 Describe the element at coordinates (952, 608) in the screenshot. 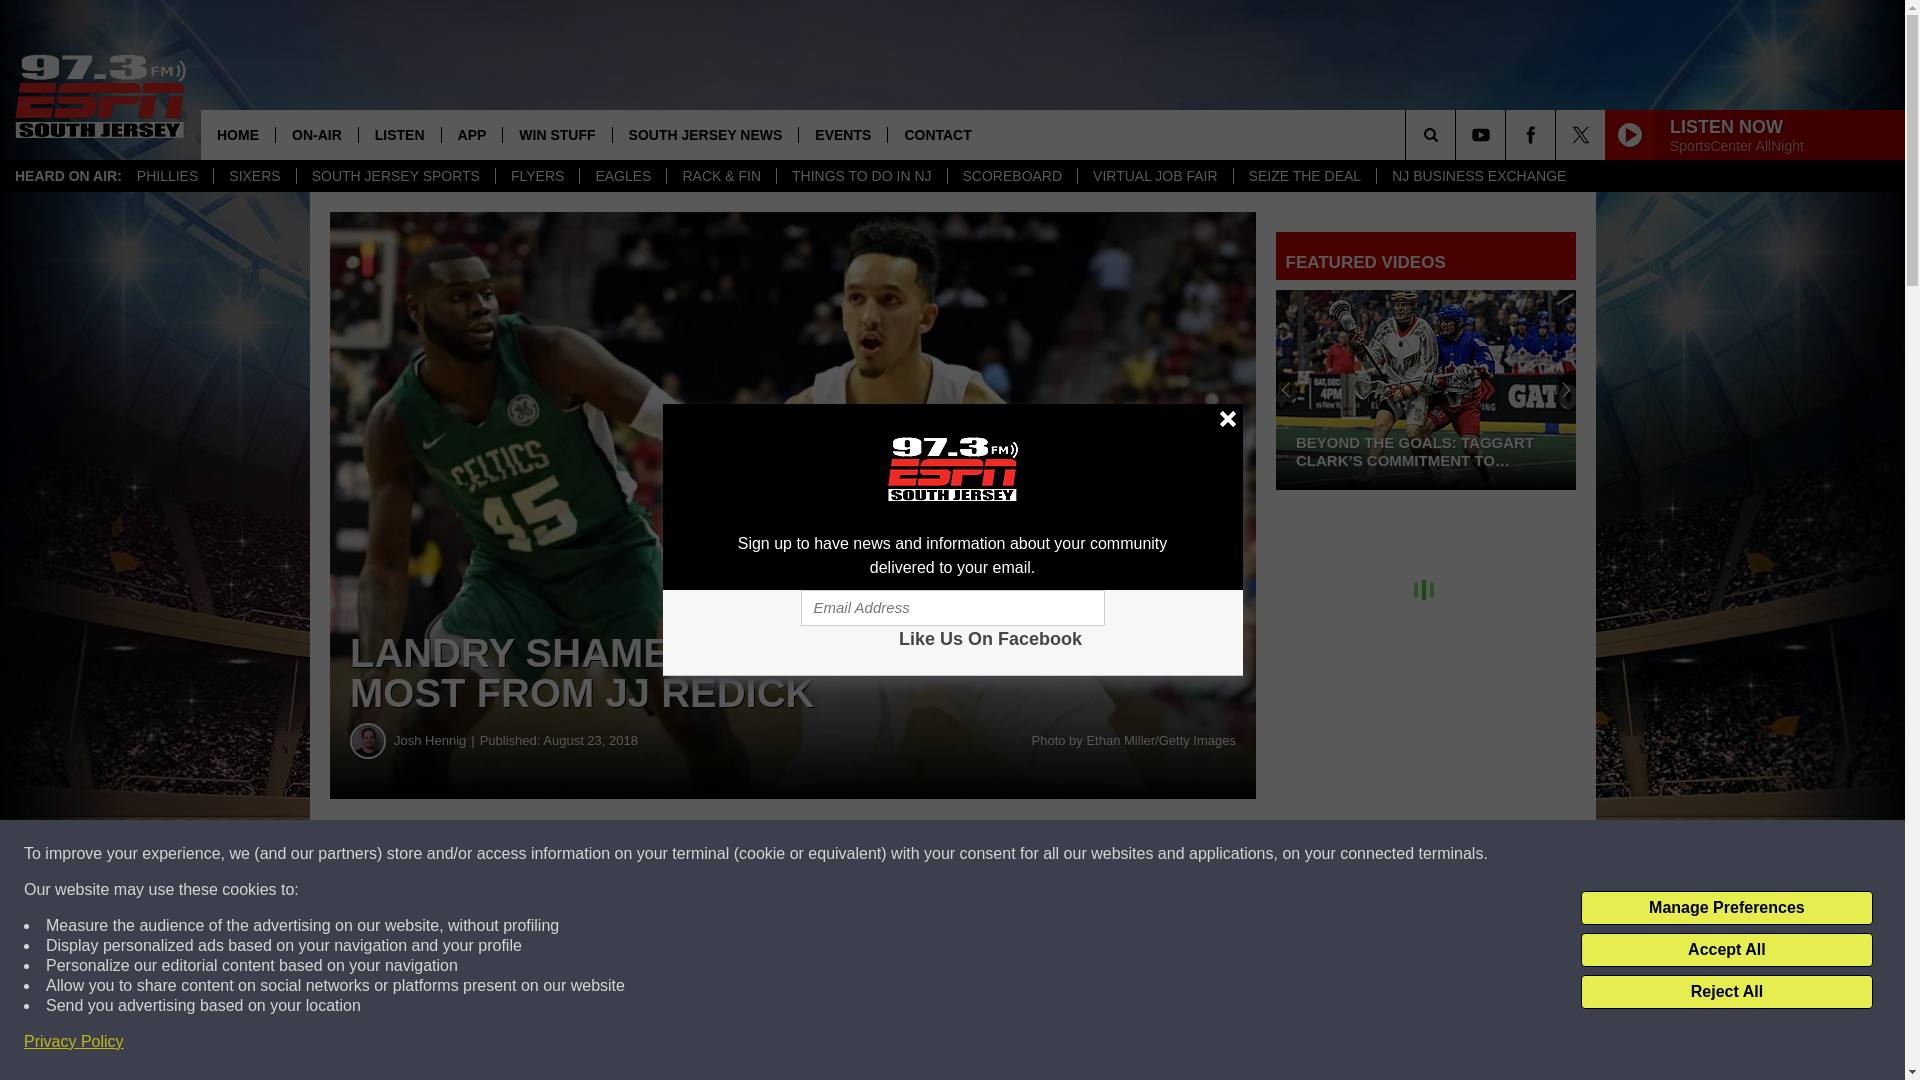

I see `Email Address` at that location.